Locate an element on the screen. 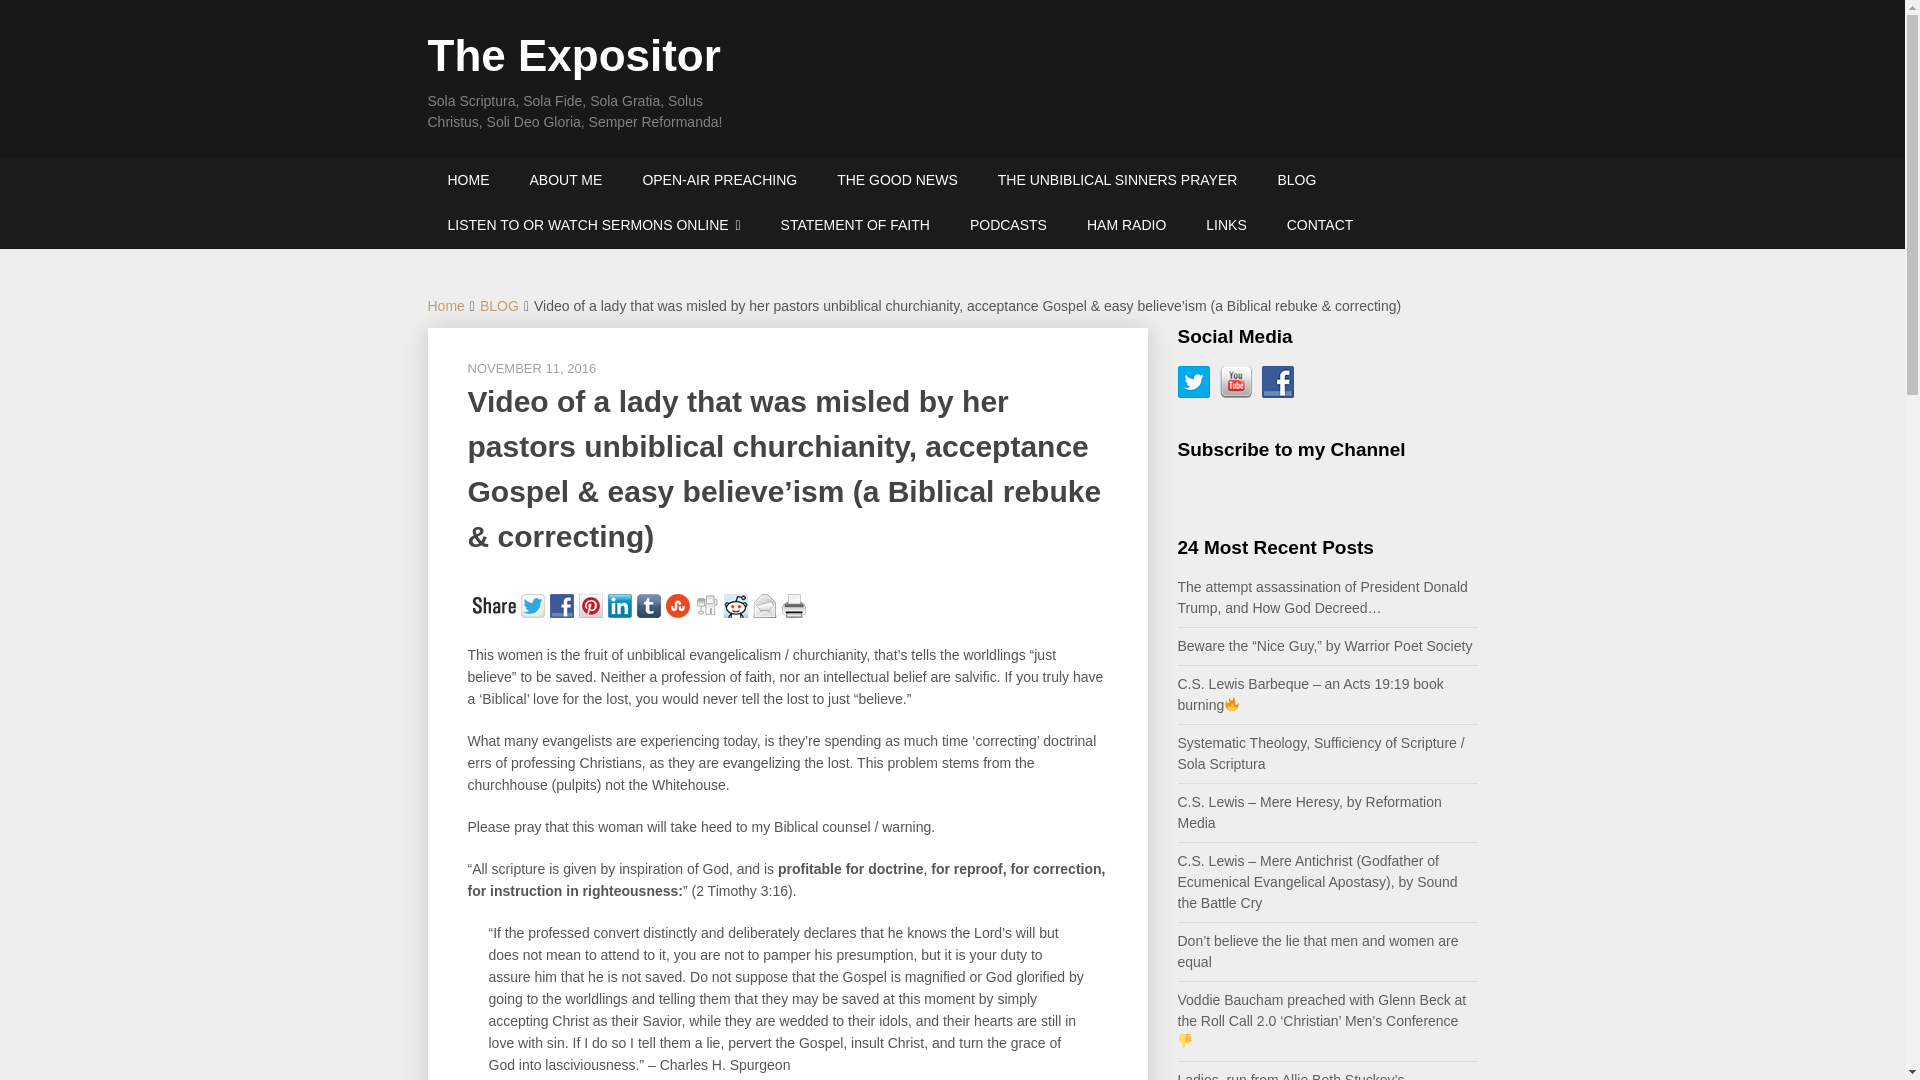 This screenshot has width=1920, height=1080. LISTEN TO OR WATCH SERMONS ONLINE is located at coordinates (594, 226).